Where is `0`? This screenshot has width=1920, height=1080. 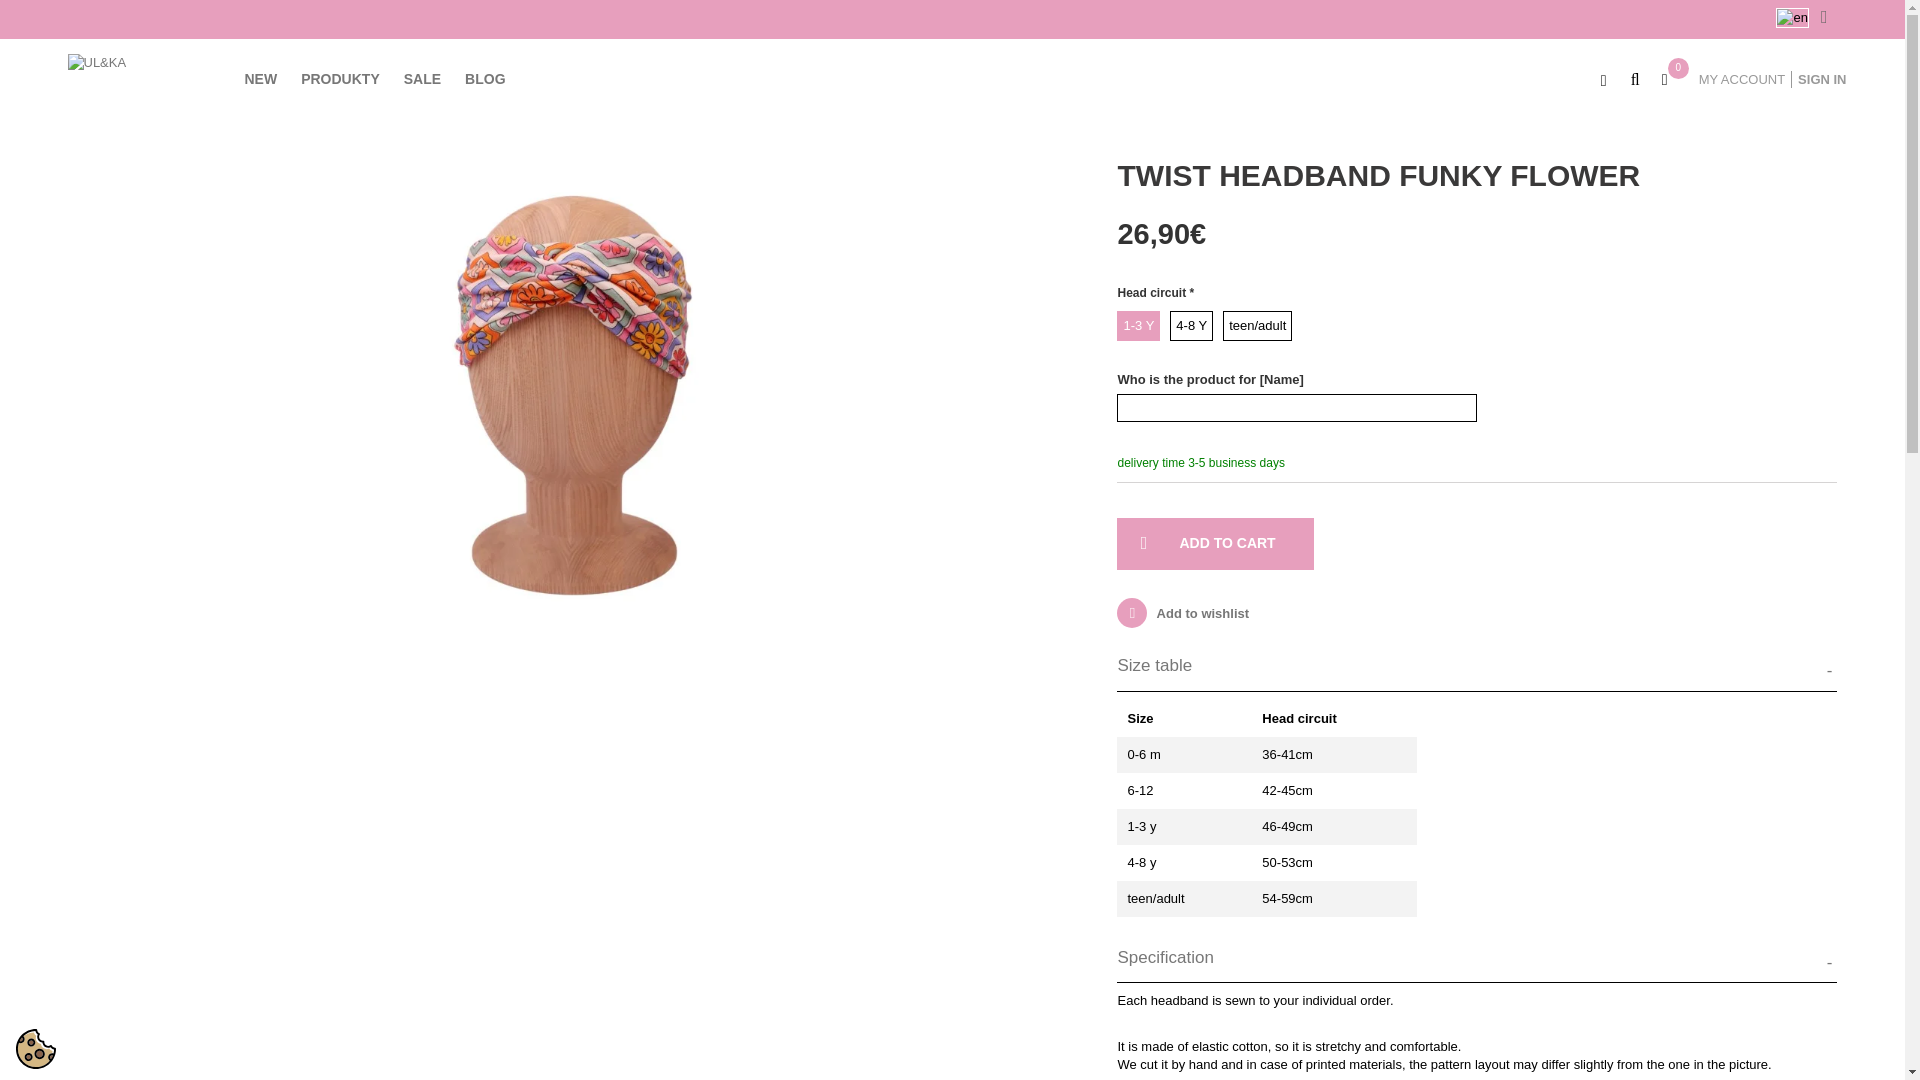
0 is located at coordinates (1669, 86).